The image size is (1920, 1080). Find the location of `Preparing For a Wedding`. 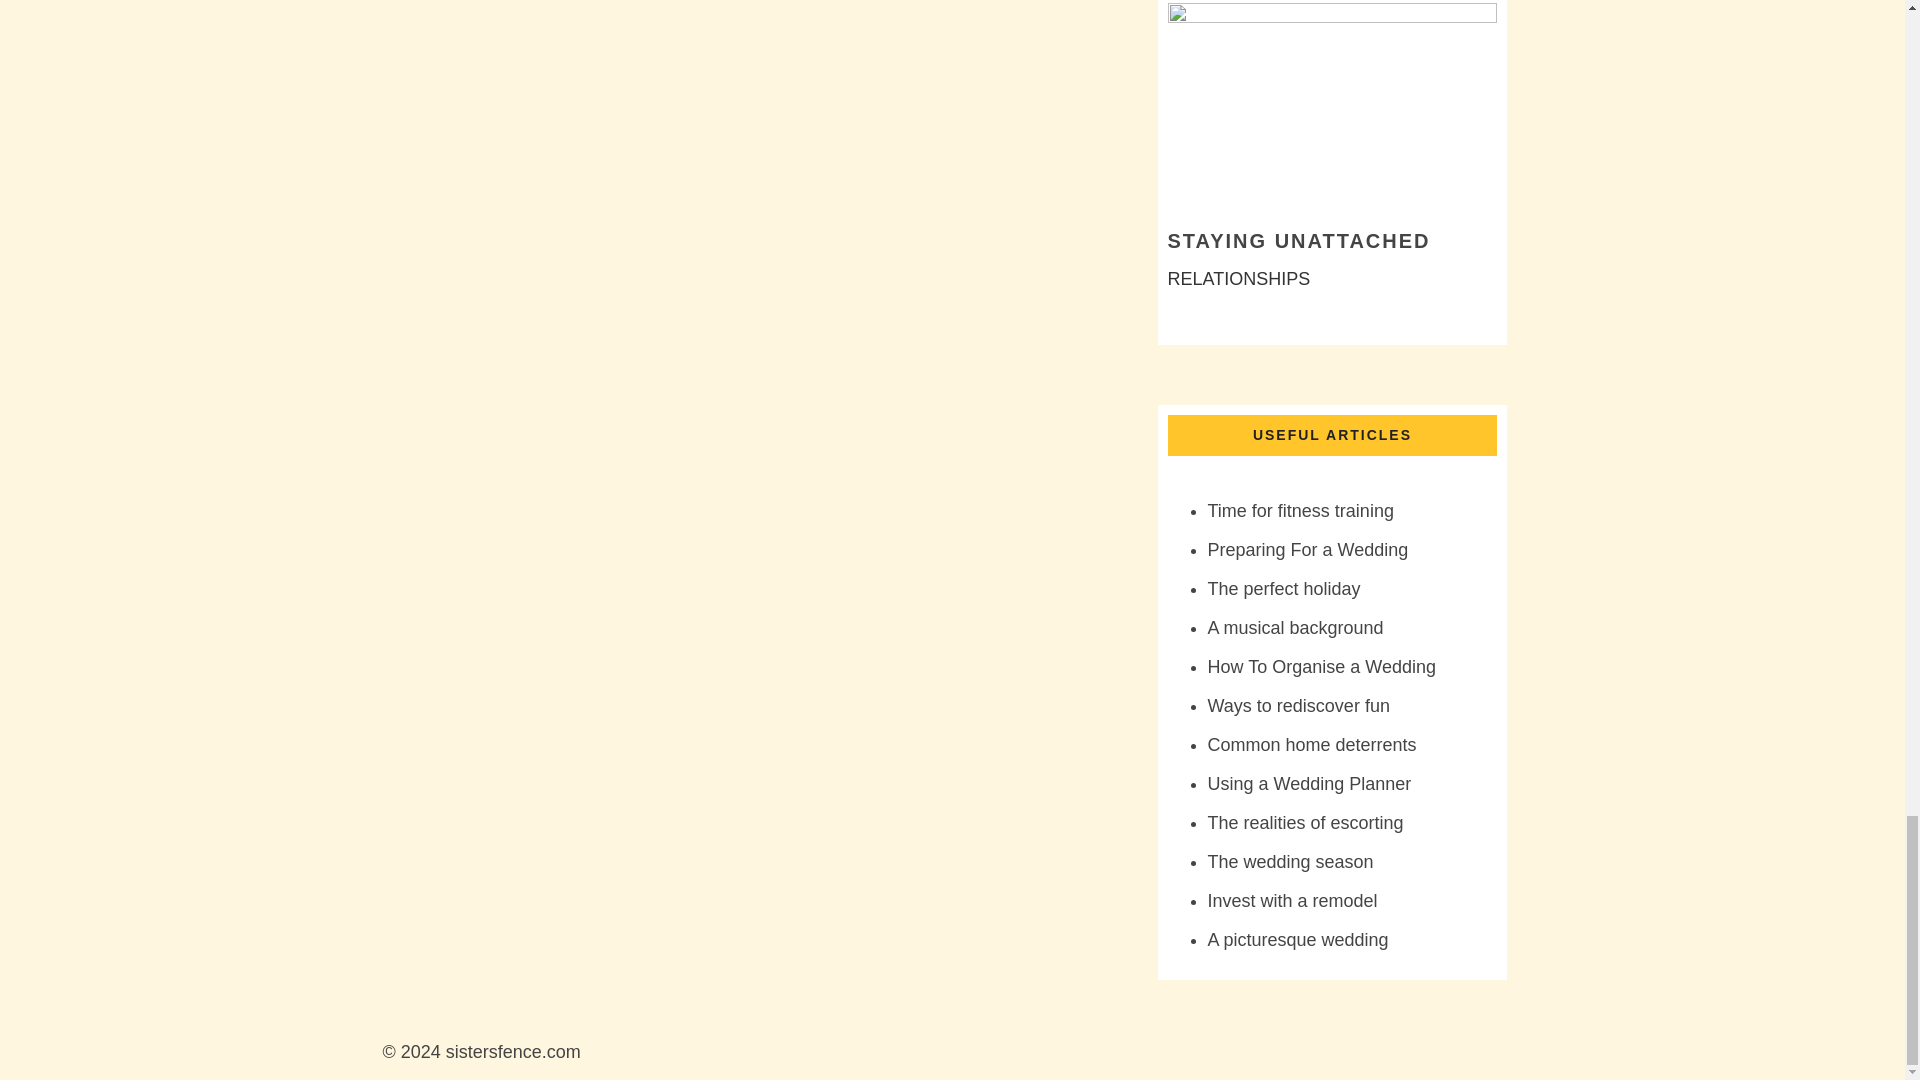

Preparing For a Wedding is located at coordinates (1308, 550).